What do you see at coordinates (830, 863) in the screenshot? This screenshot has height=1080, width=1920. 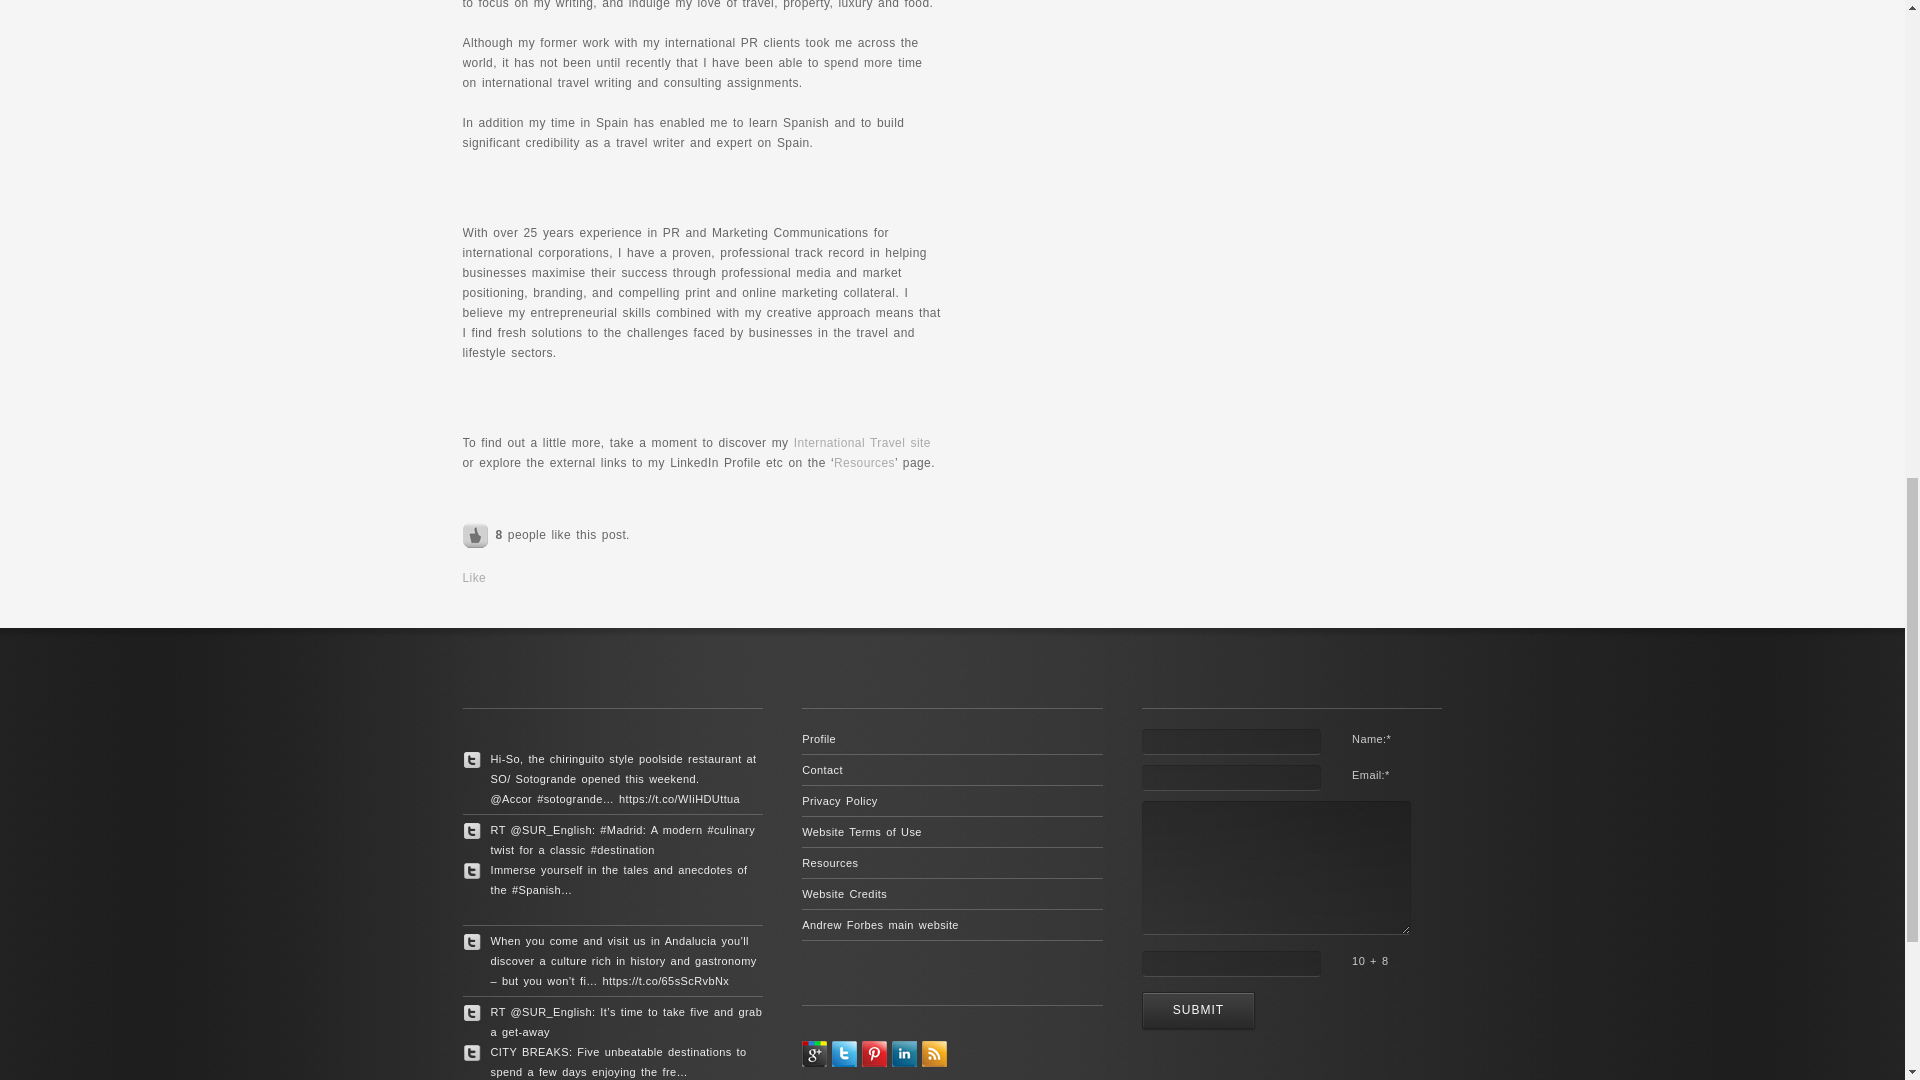 I see `Resources` at bounding box center [830, 863].